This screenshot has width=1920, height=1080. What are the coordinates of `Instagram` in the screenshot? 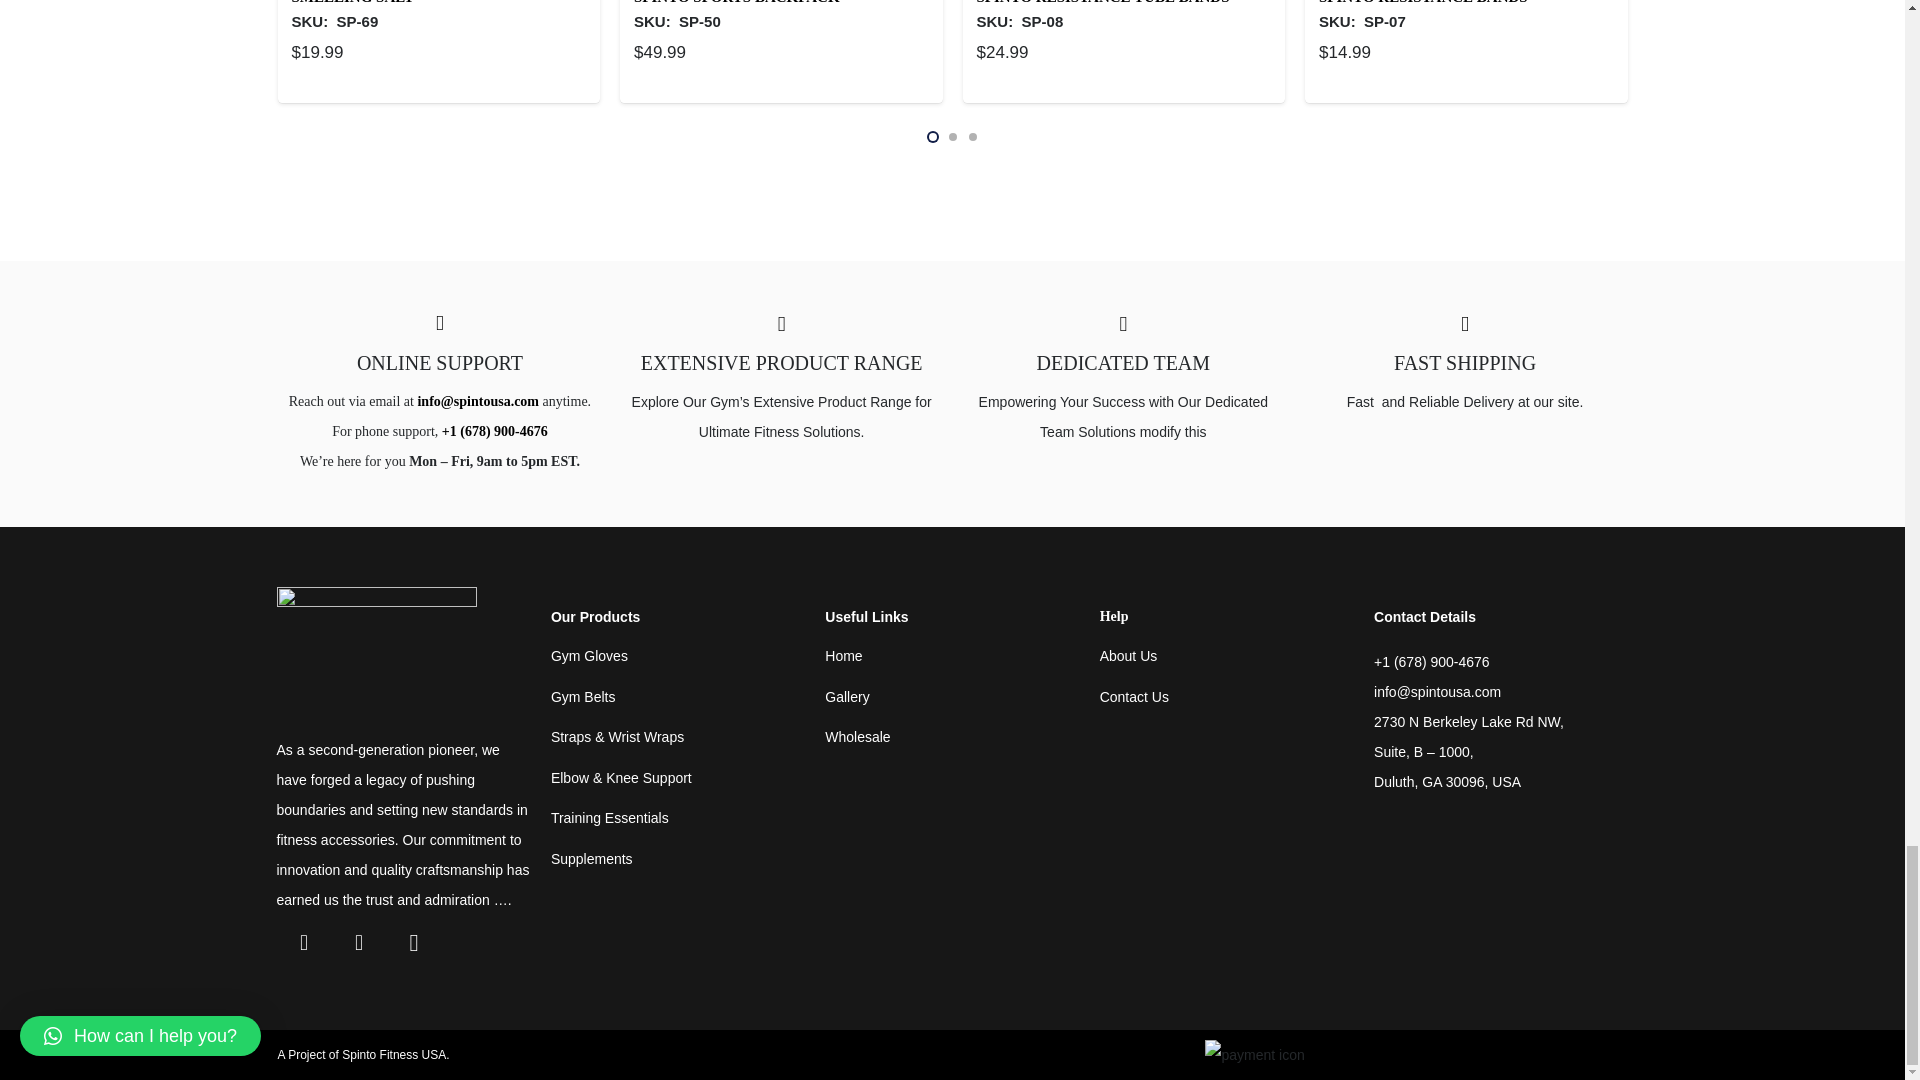 It's located at (413, 942).